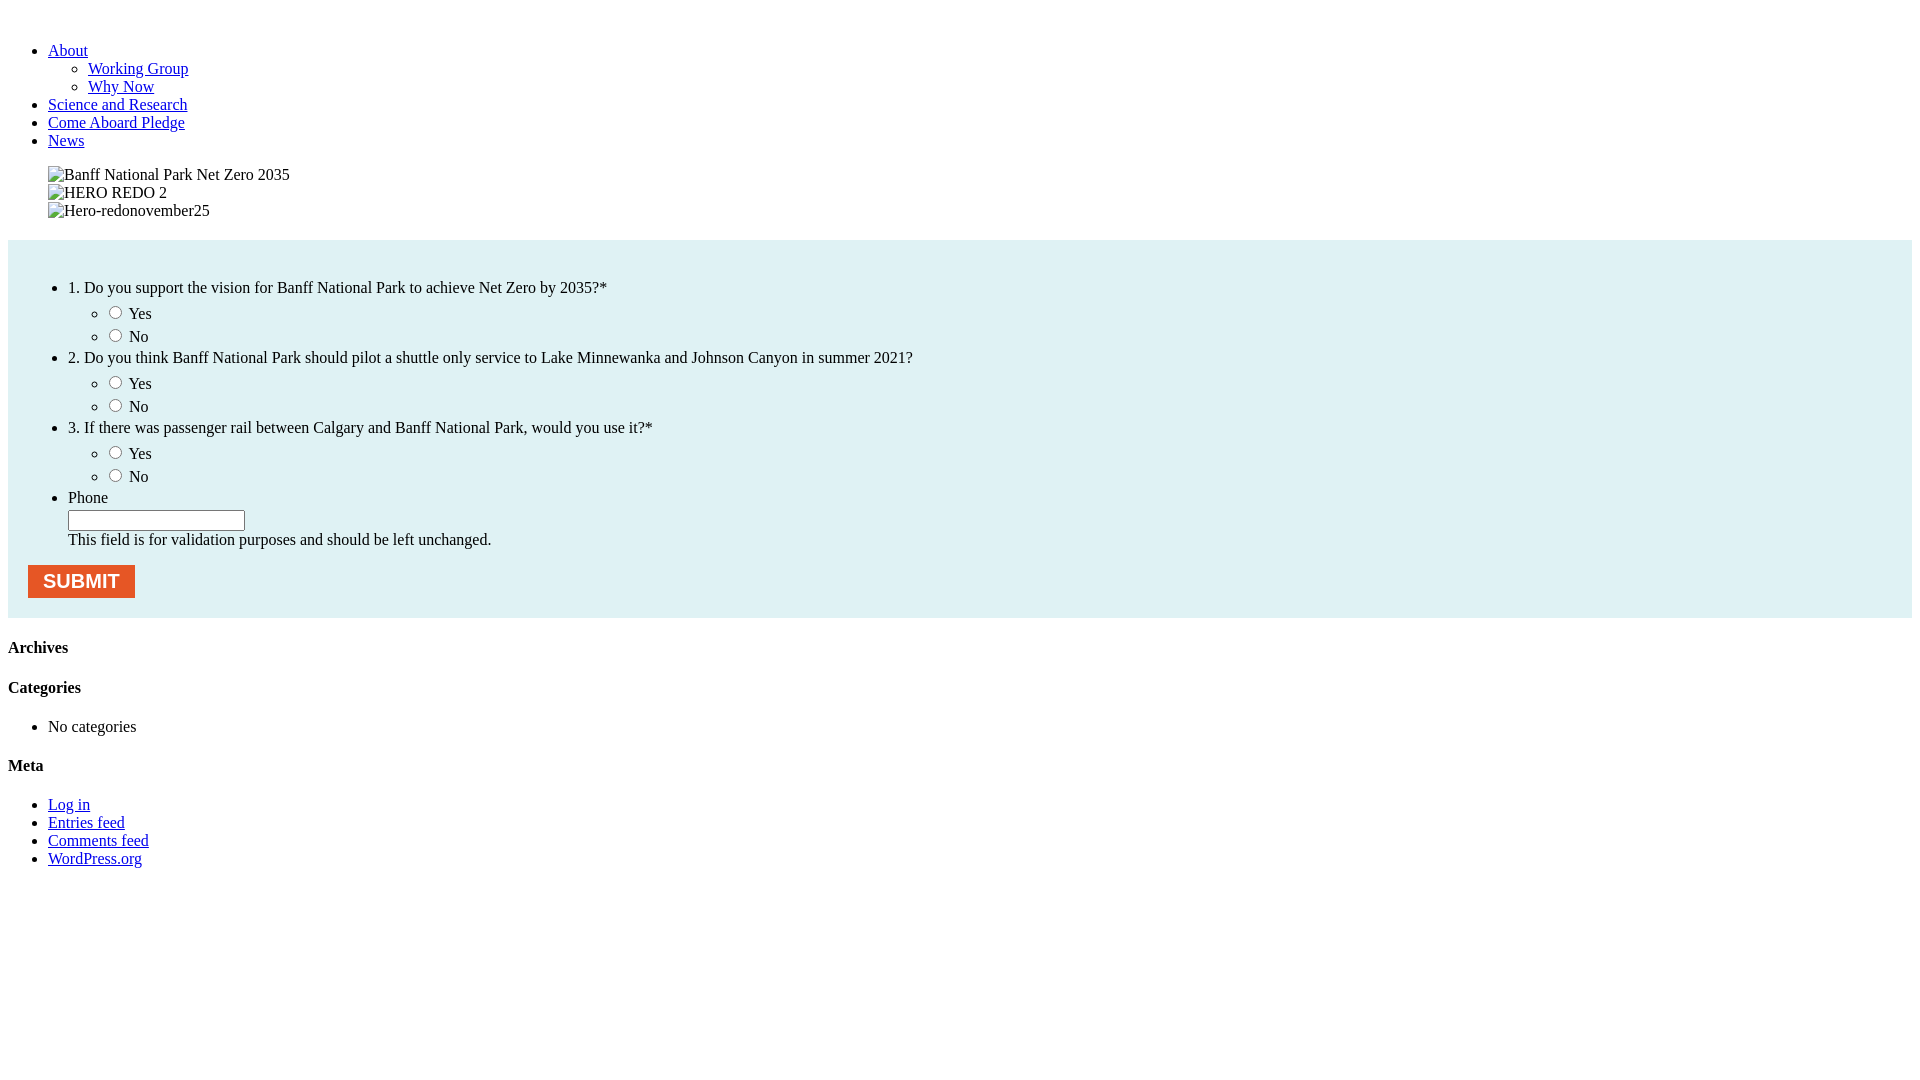 Image resolution: width=1920 pixels, height=1080 pixels. I want to click on Entries feed, so click(86, 822).